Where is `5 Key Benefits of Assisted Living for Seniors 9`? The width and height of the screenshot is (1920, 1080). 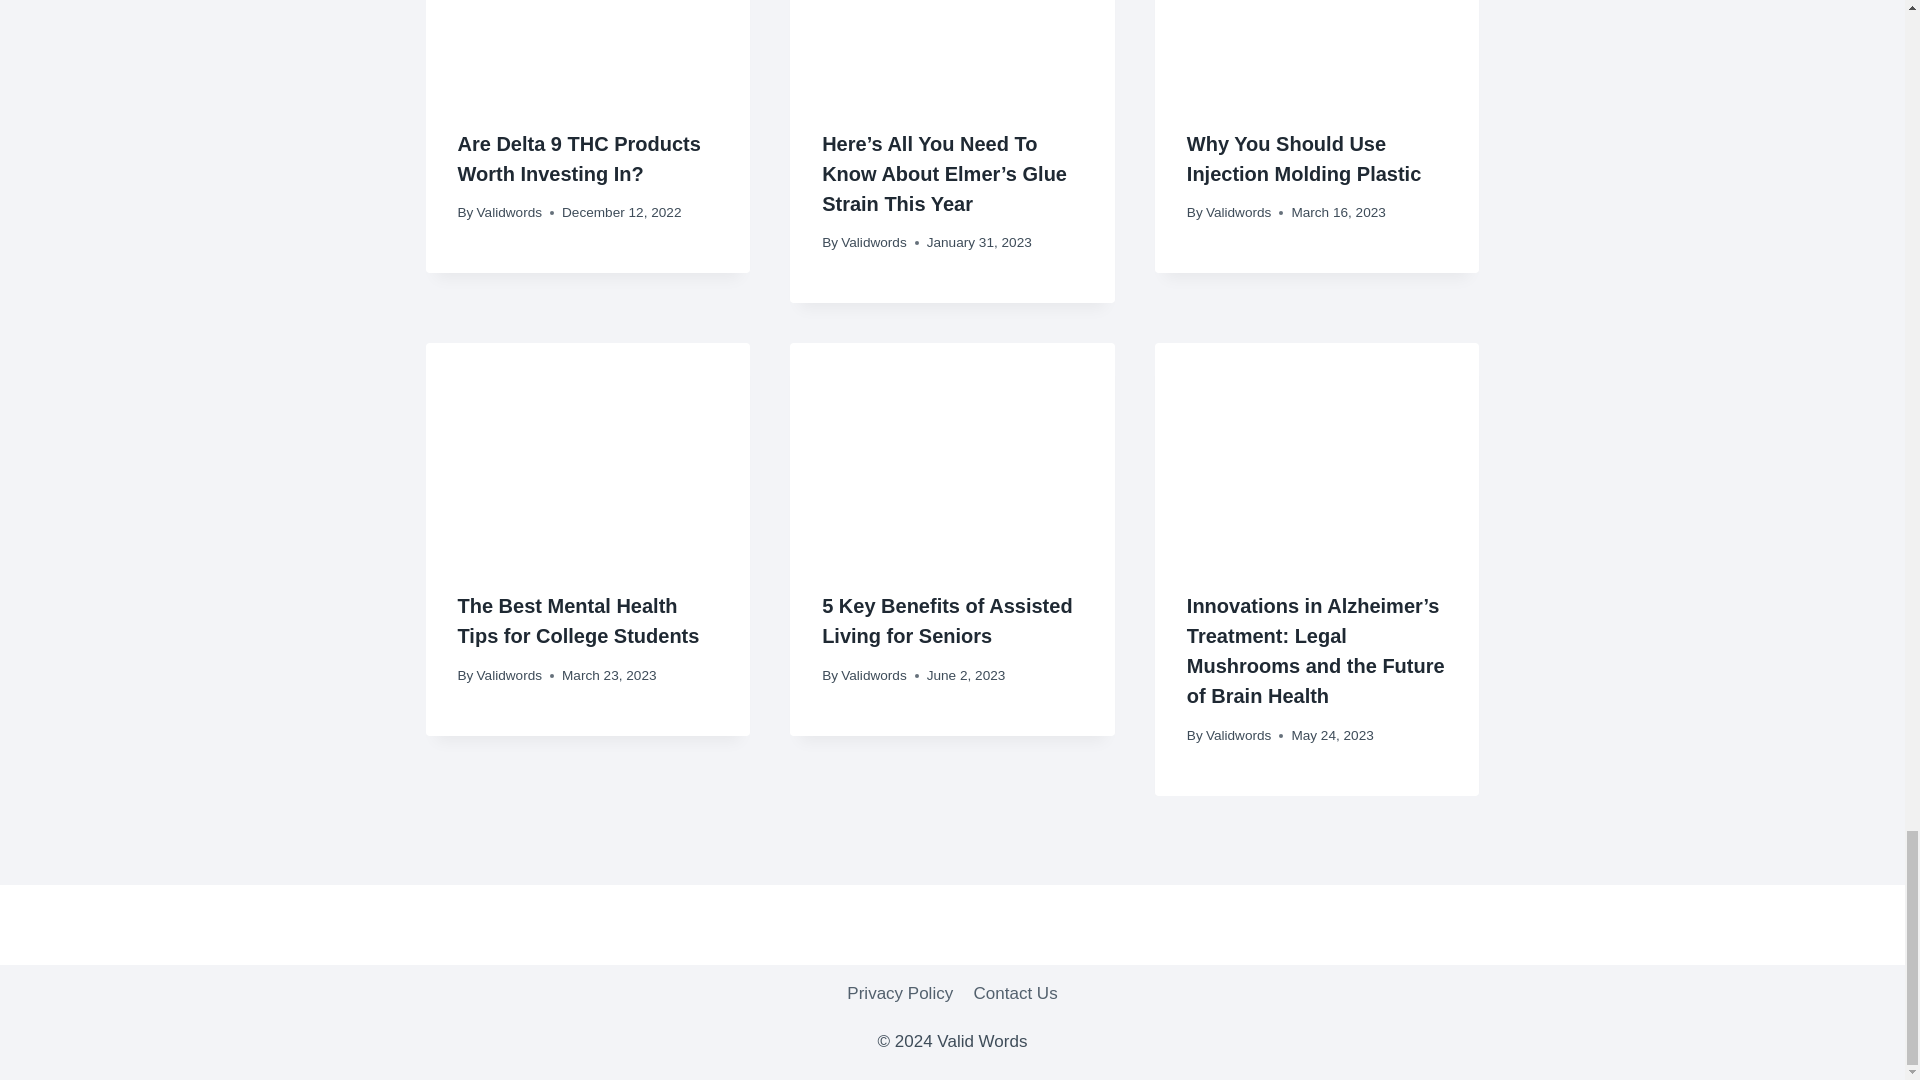 5 Key Benefits of Assisted Living for Seniors 9 is located at coordinates (952, 451).